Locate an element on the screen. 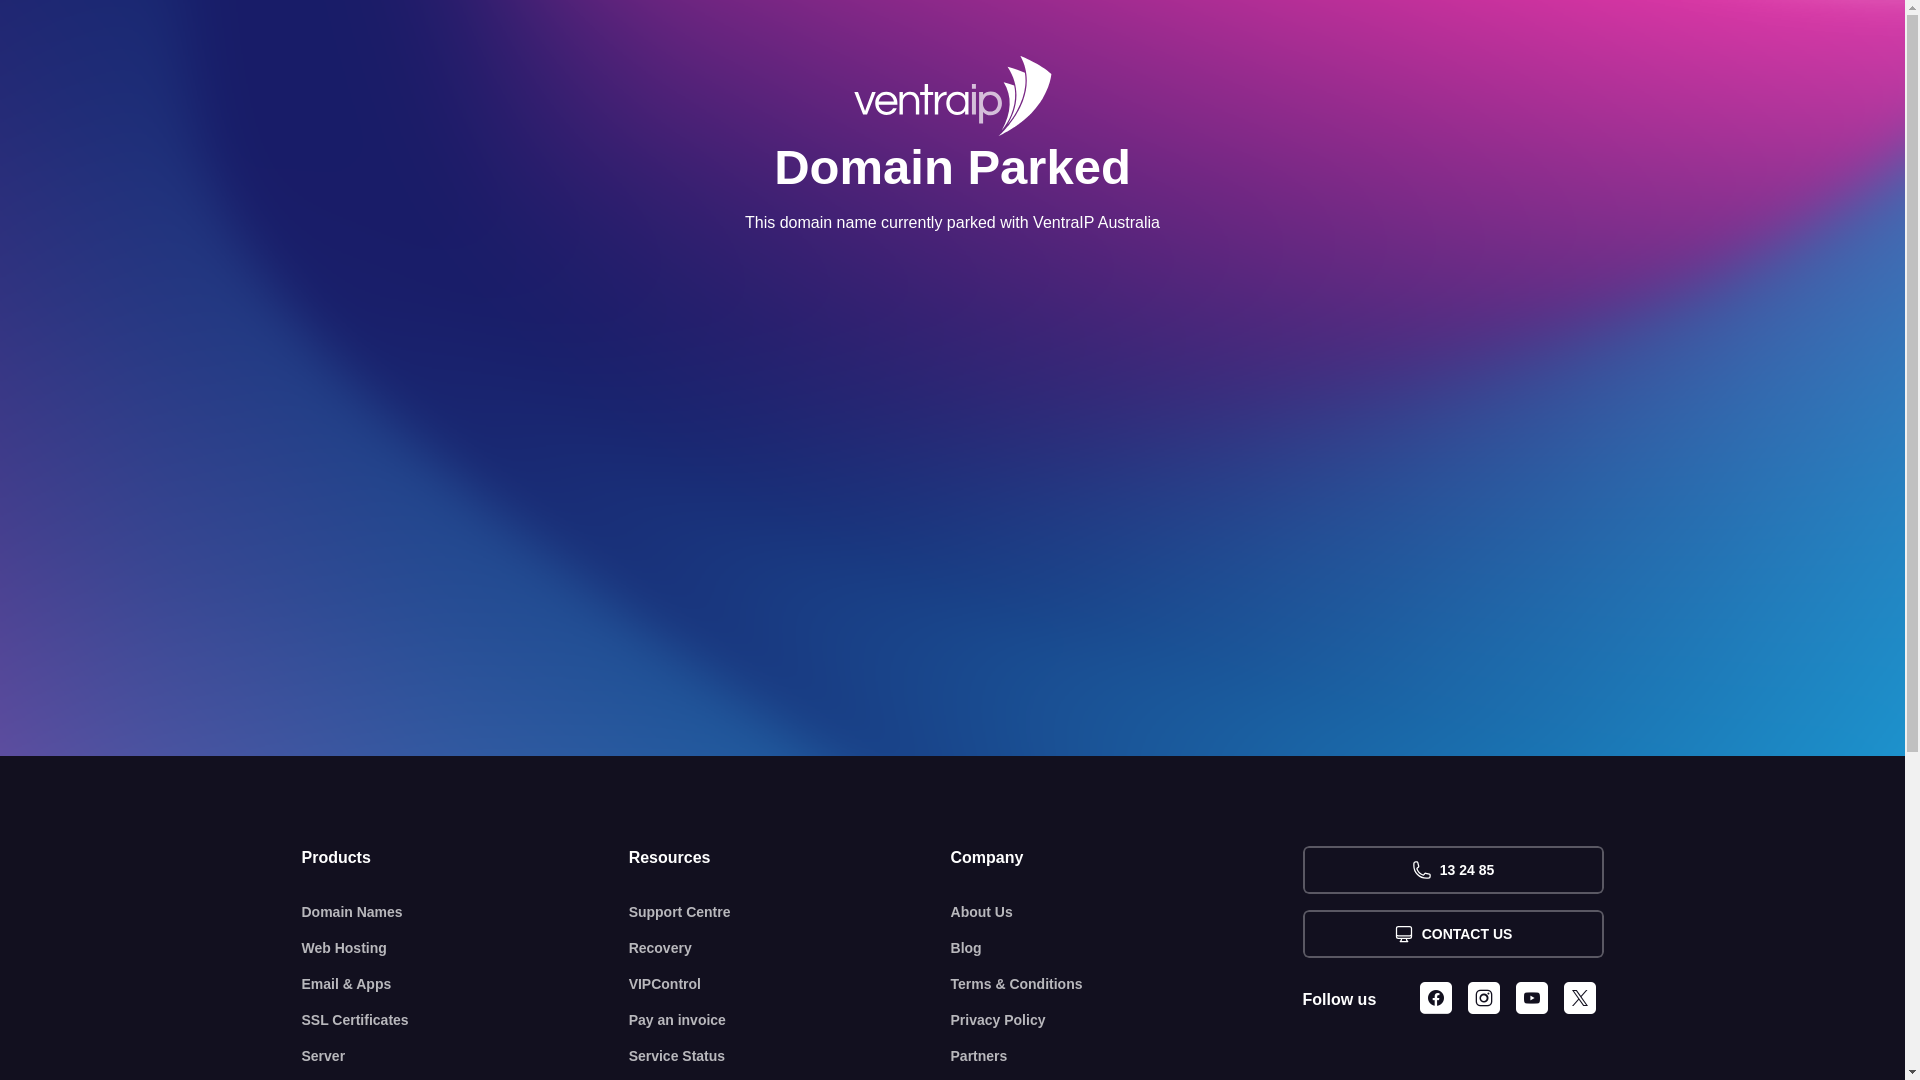 The width and height of the screenshot is (1920, 1080). Support Centre is located at coordinates (790, 912).